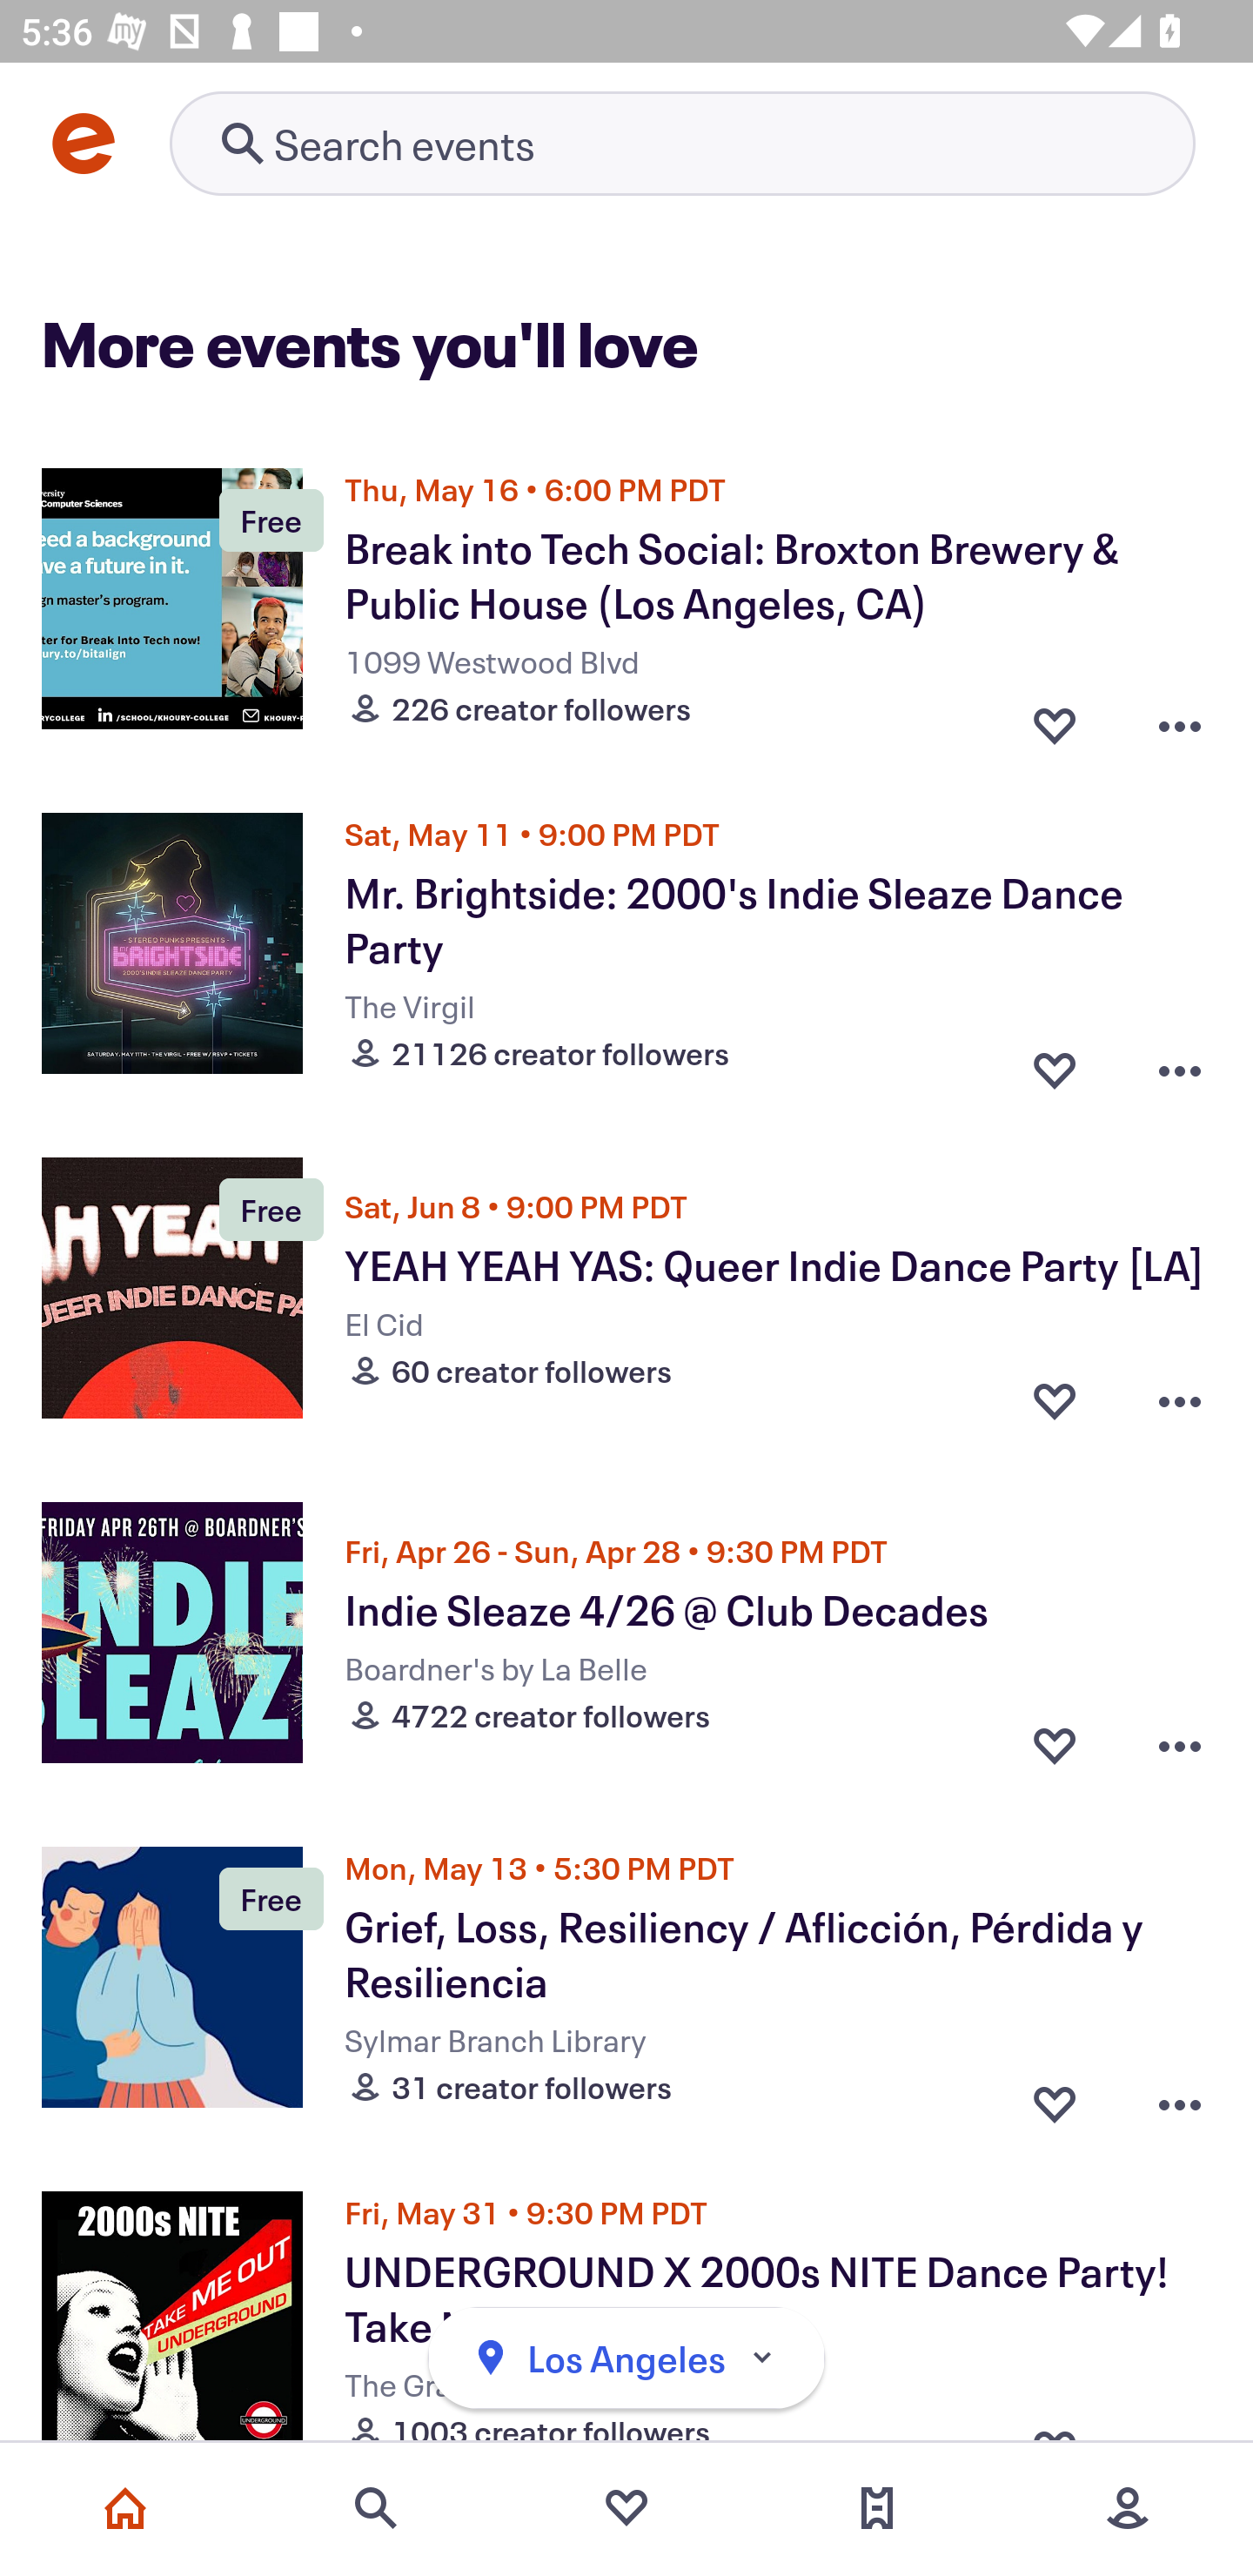 This screenshot has width=1253, height=2576. Describe the element at coordinates (1055, 1062) in the screenshot. I see `Favorite button` at that location.